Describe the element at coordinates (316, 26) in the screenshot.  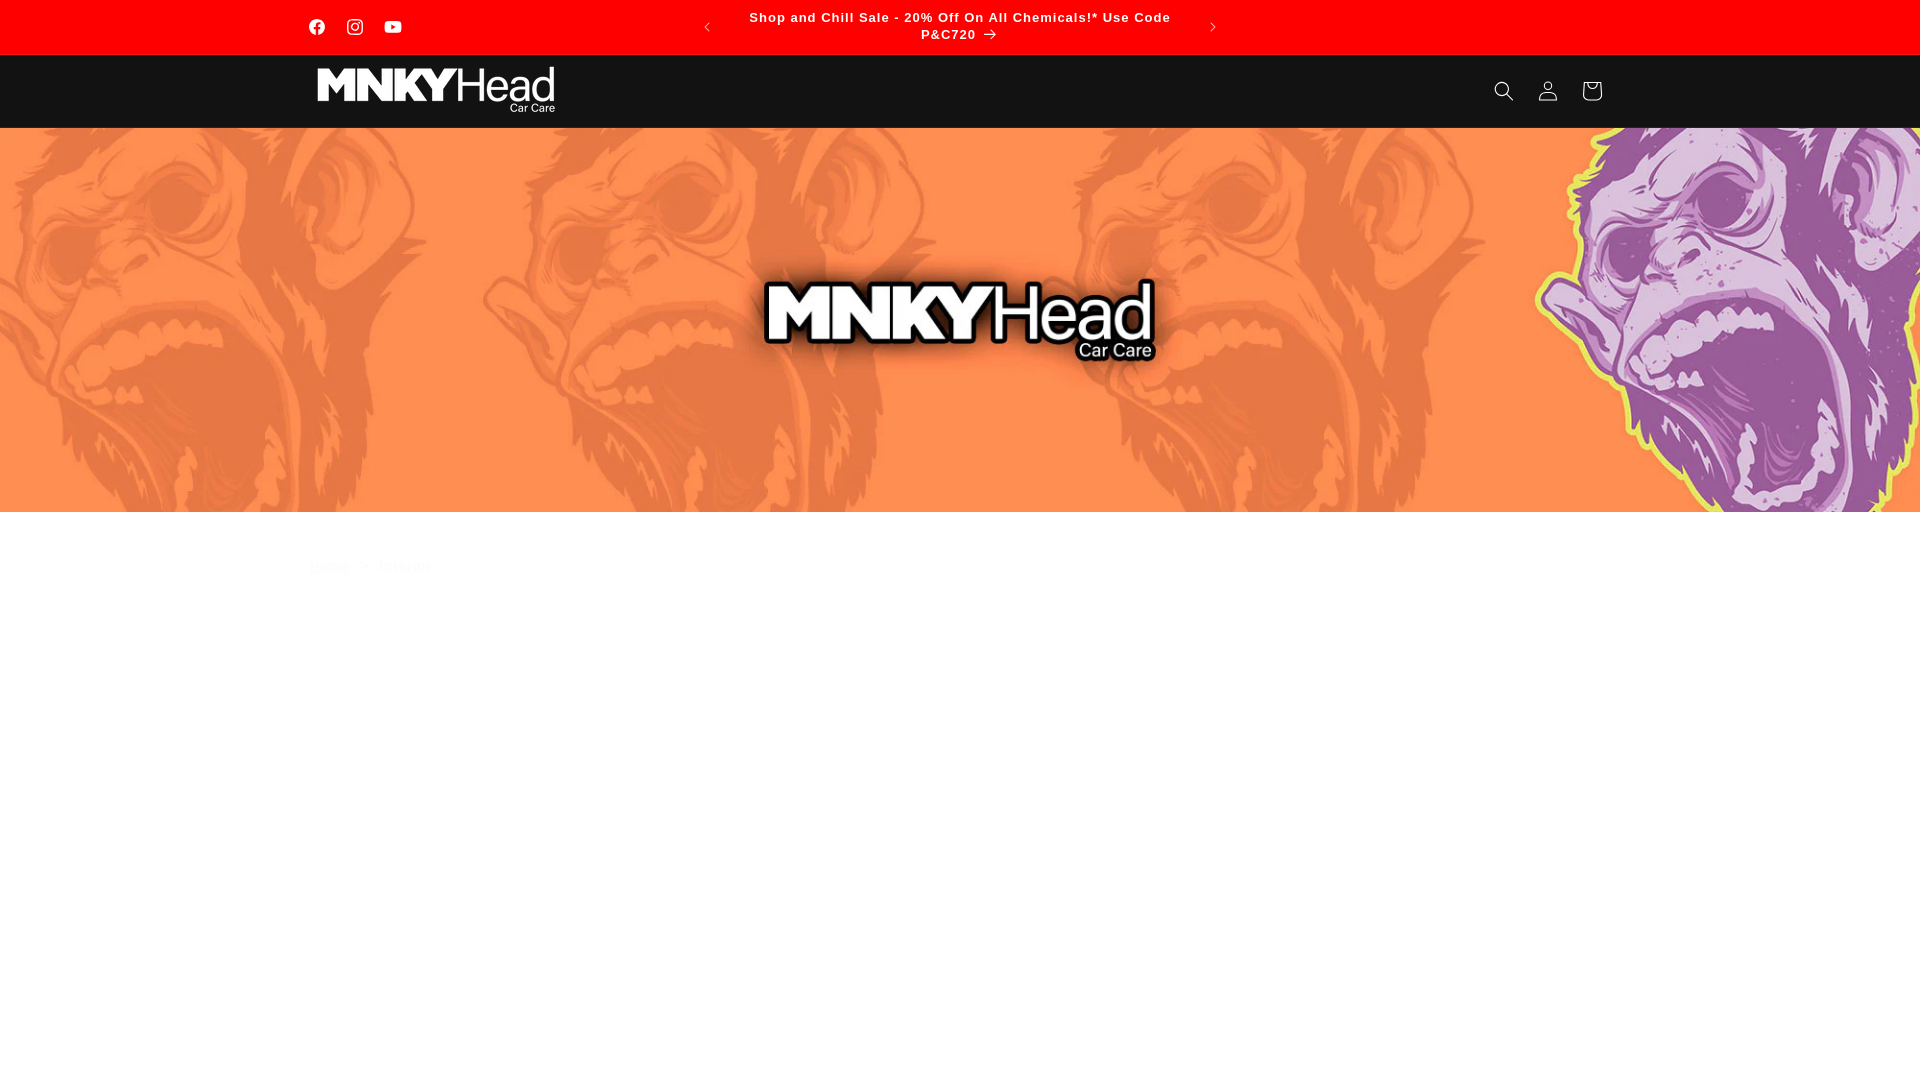
I see `Facebook` at that location.